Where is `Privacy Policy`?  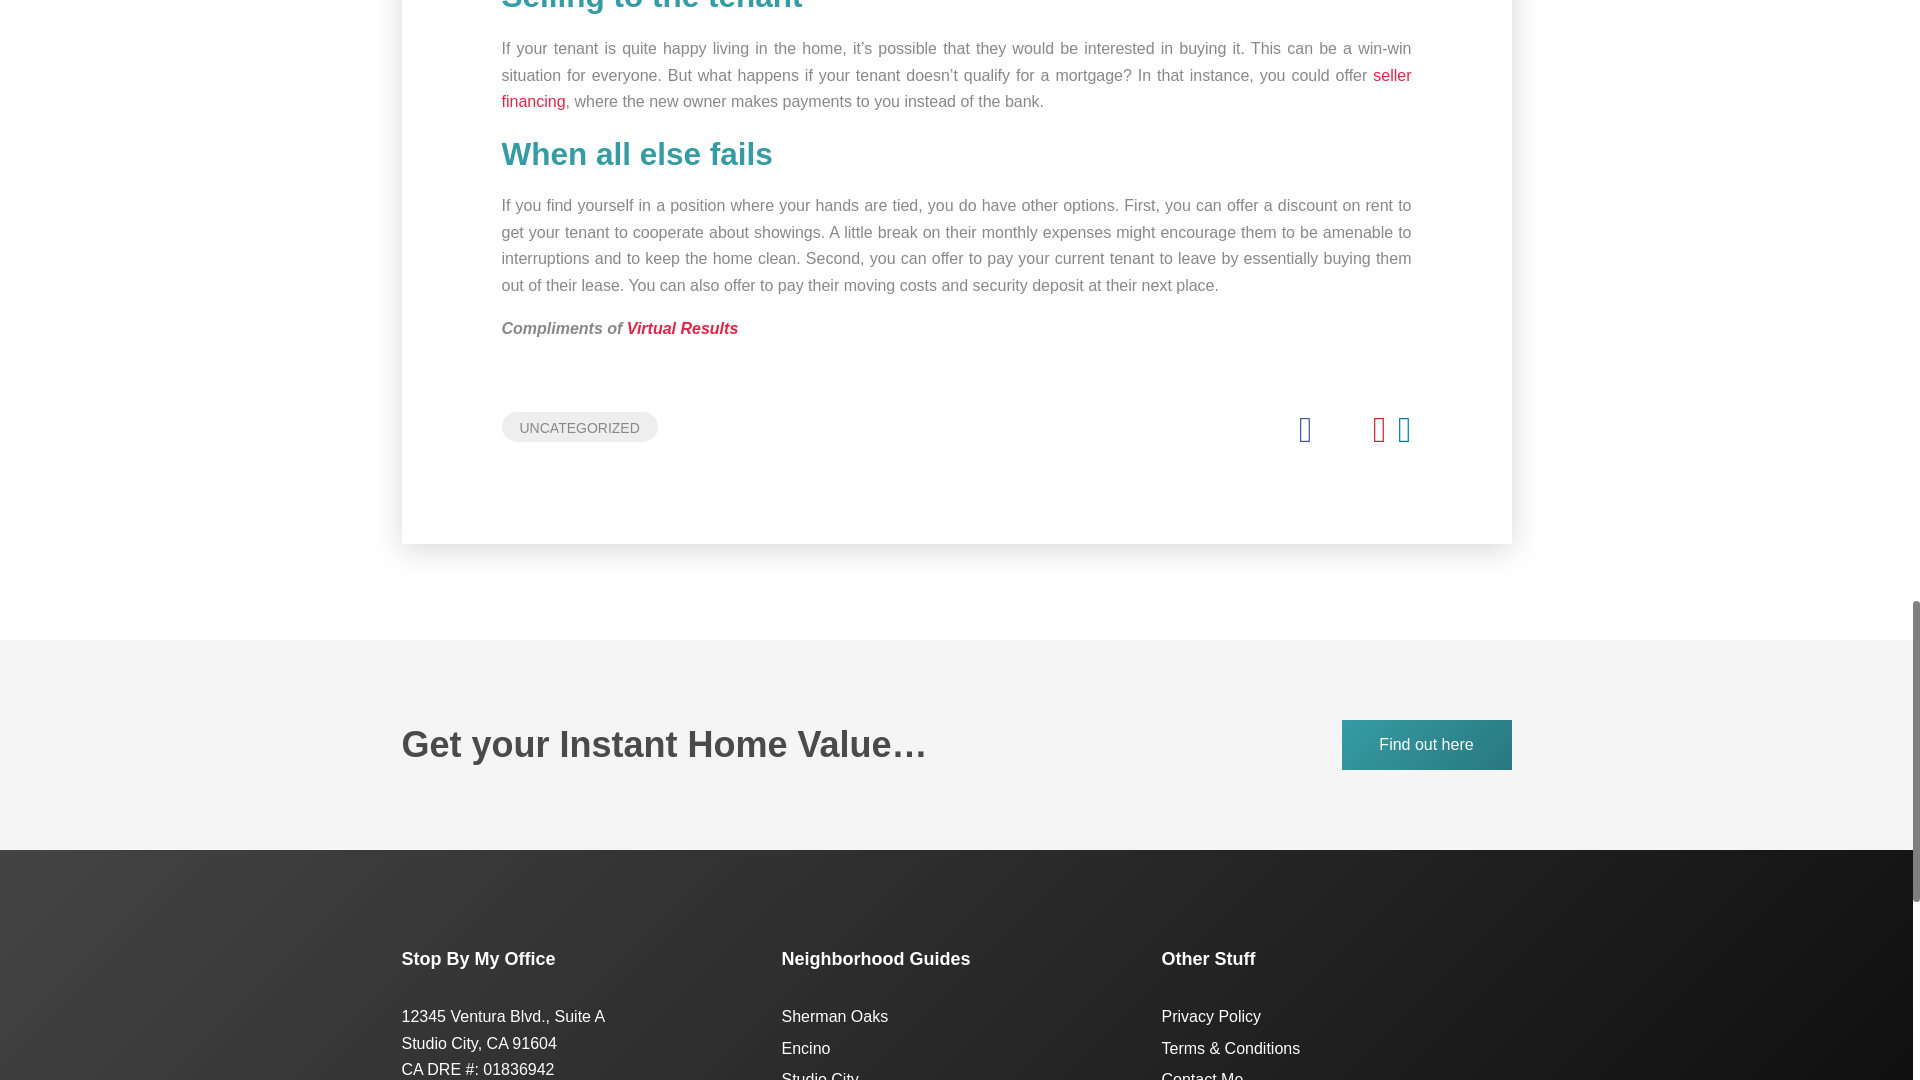
Privacy Policy is located at coordinates (1211, 1016).